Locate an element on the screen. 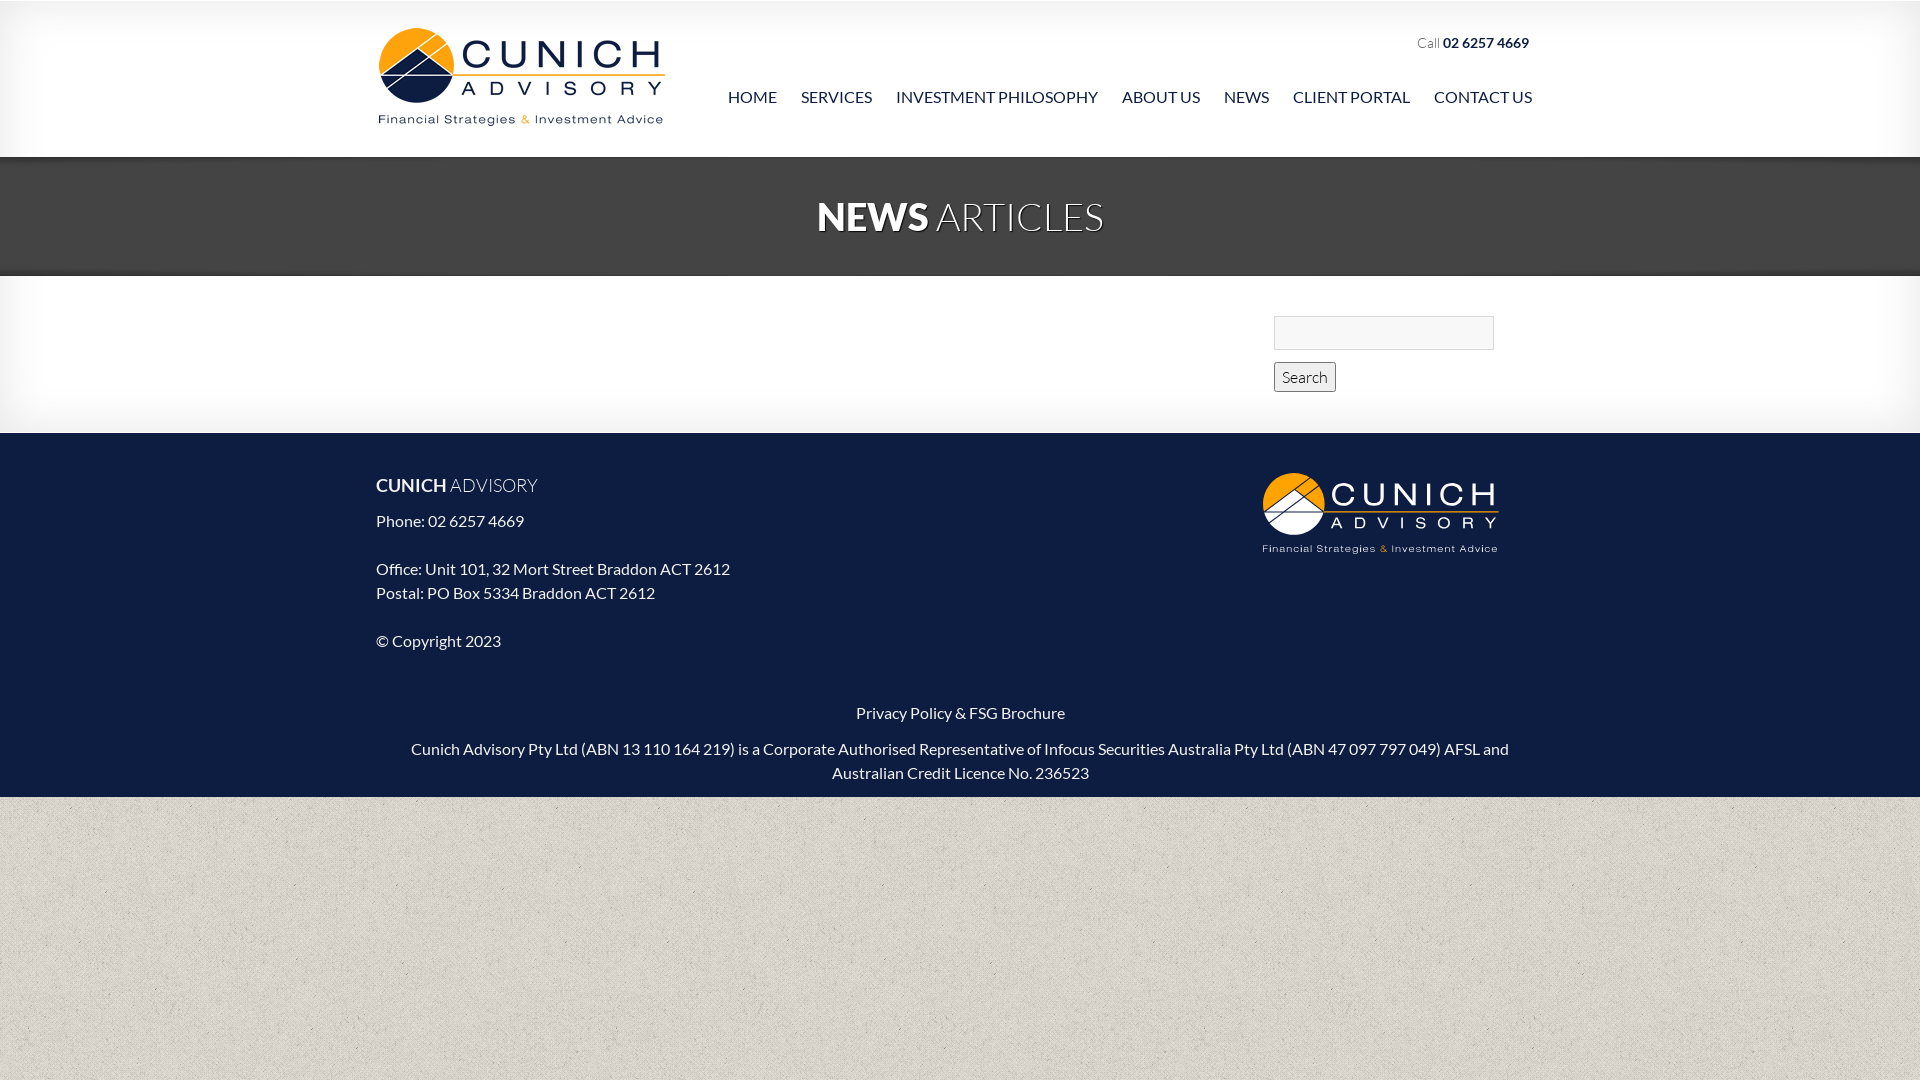 The width and height of the screenshot is (1920, 1080). Privacy Policy & FSG Brochure is located at coordinates (960, 712).